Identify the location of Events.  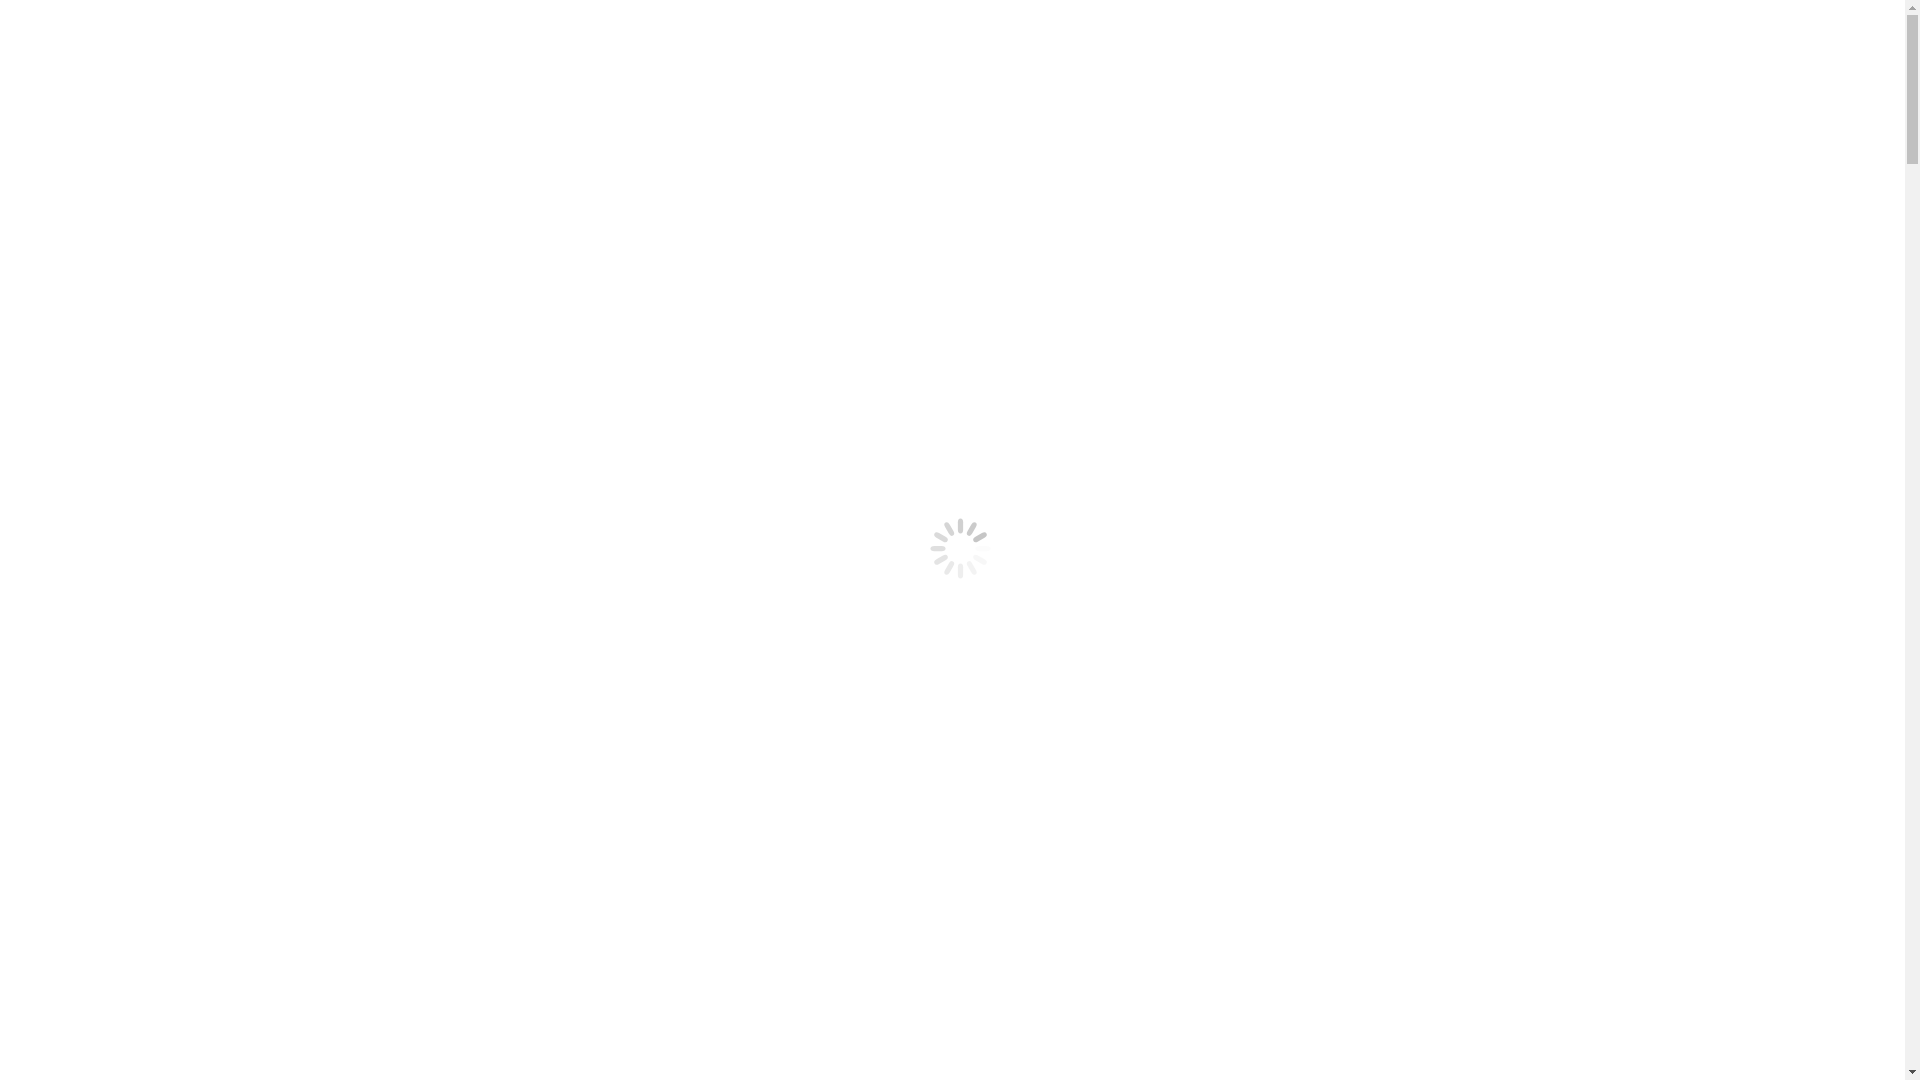
(70, 312).